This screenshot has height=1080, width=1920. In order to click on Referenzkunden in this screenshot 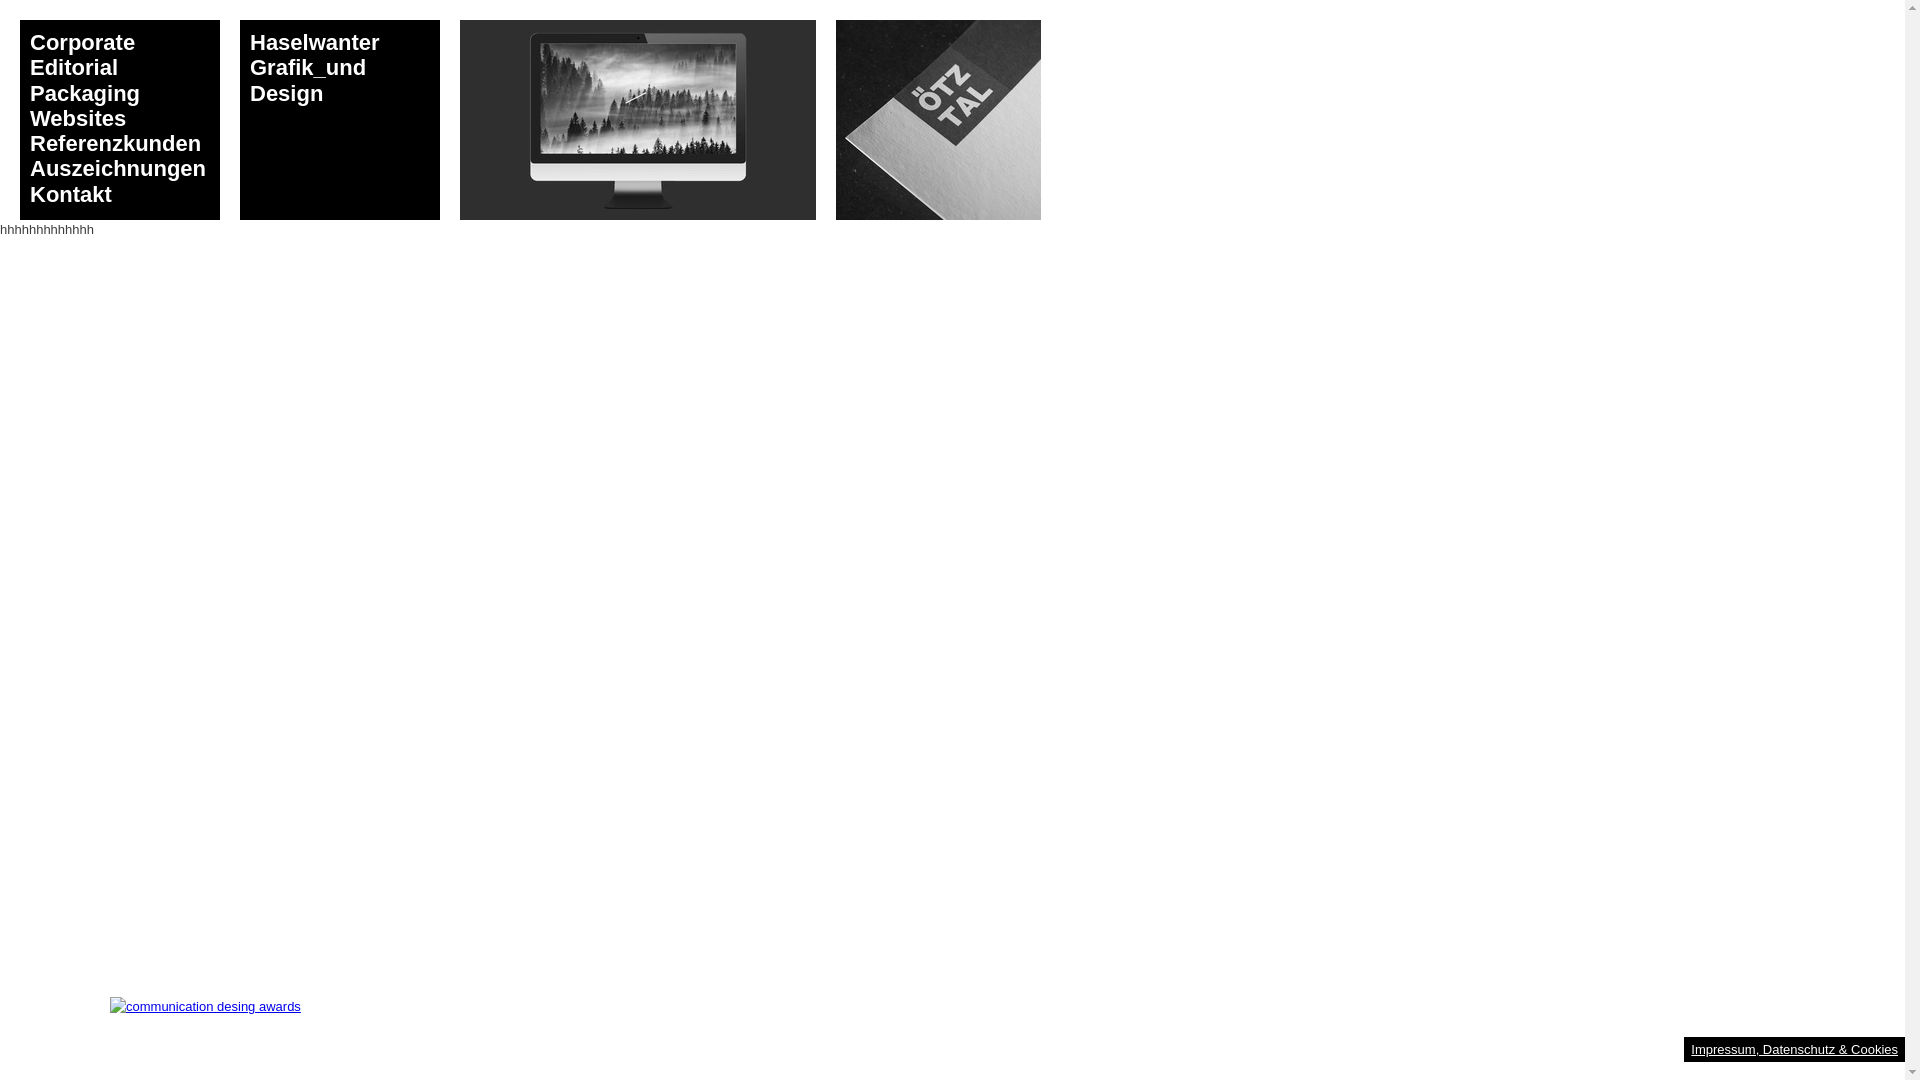, I will do `click(116, 143)`.